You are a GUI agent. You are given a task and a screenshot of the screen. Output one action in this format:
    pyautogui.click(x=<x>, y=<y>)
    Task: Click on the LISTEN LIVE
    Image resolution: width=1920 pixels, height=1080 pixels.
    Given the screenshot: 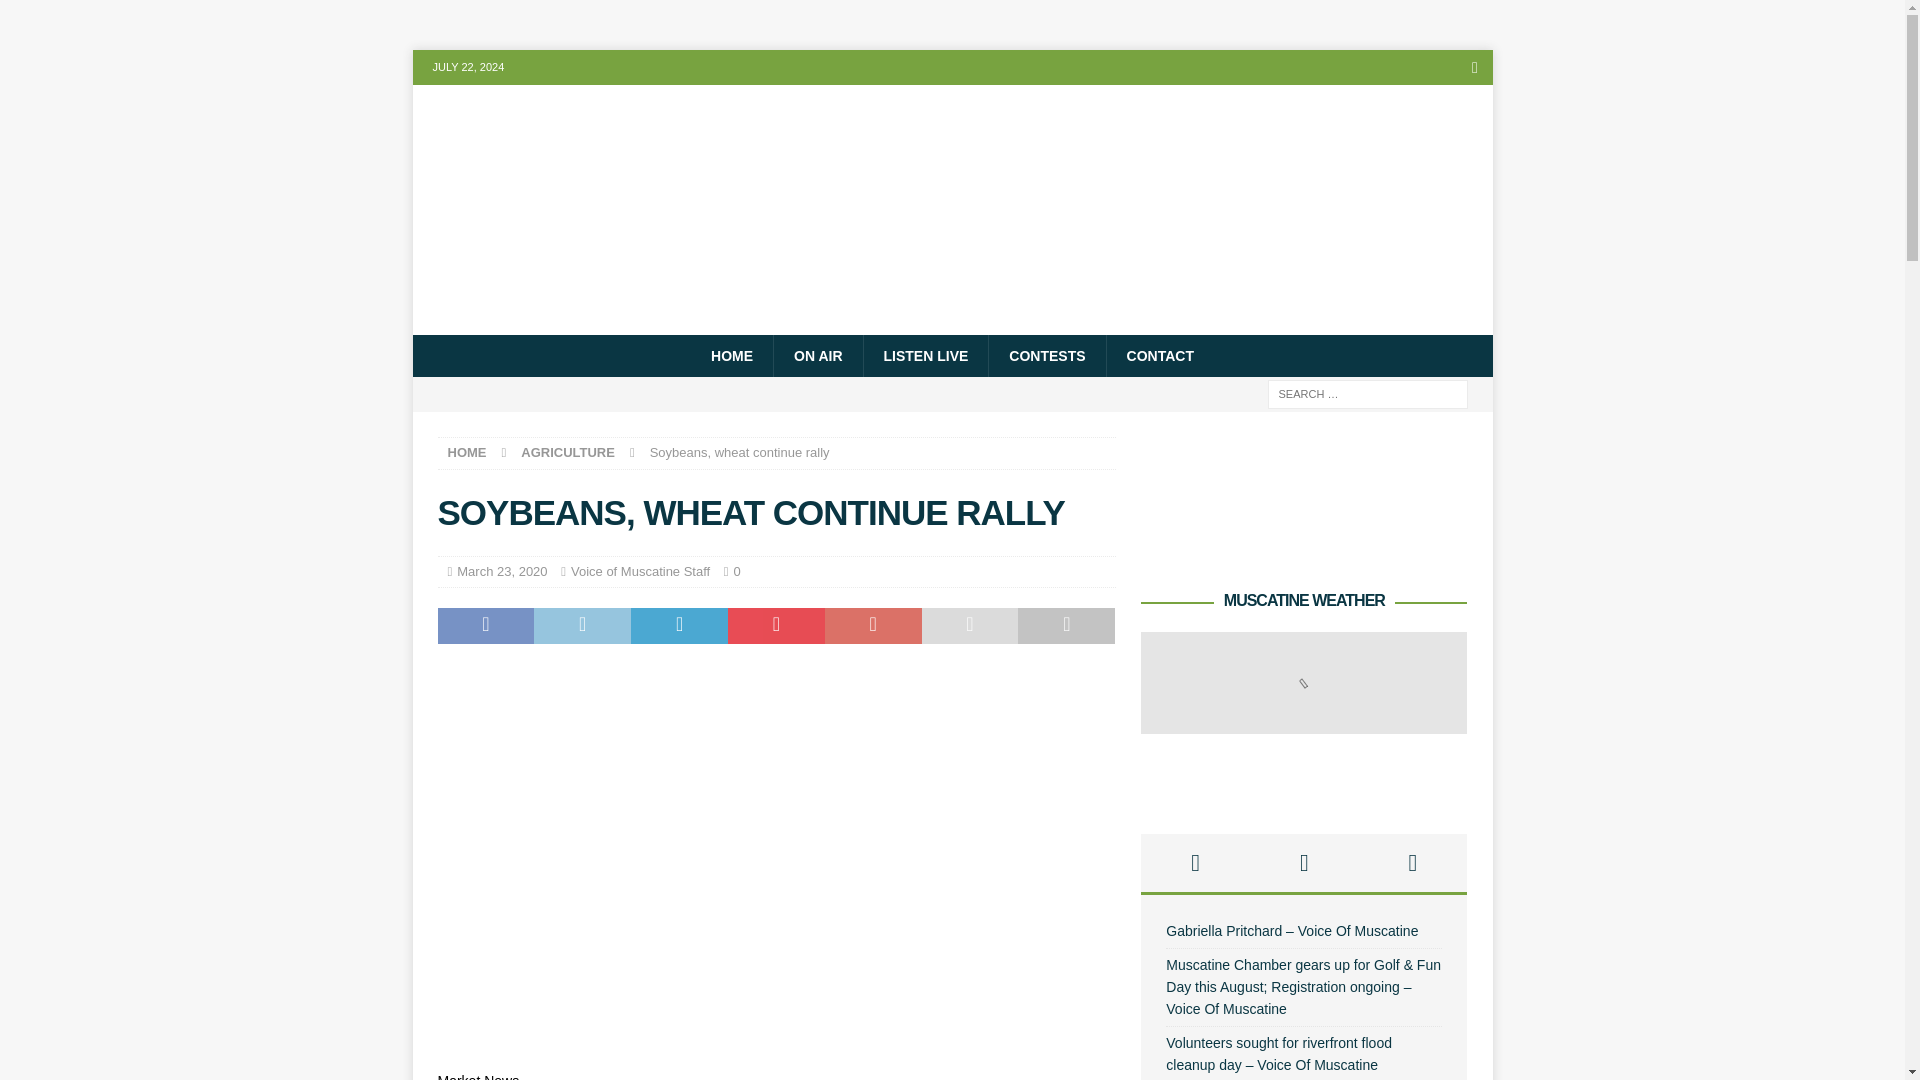 What is the action you would take?
    pyautogui.click(x=925, y=355)
    